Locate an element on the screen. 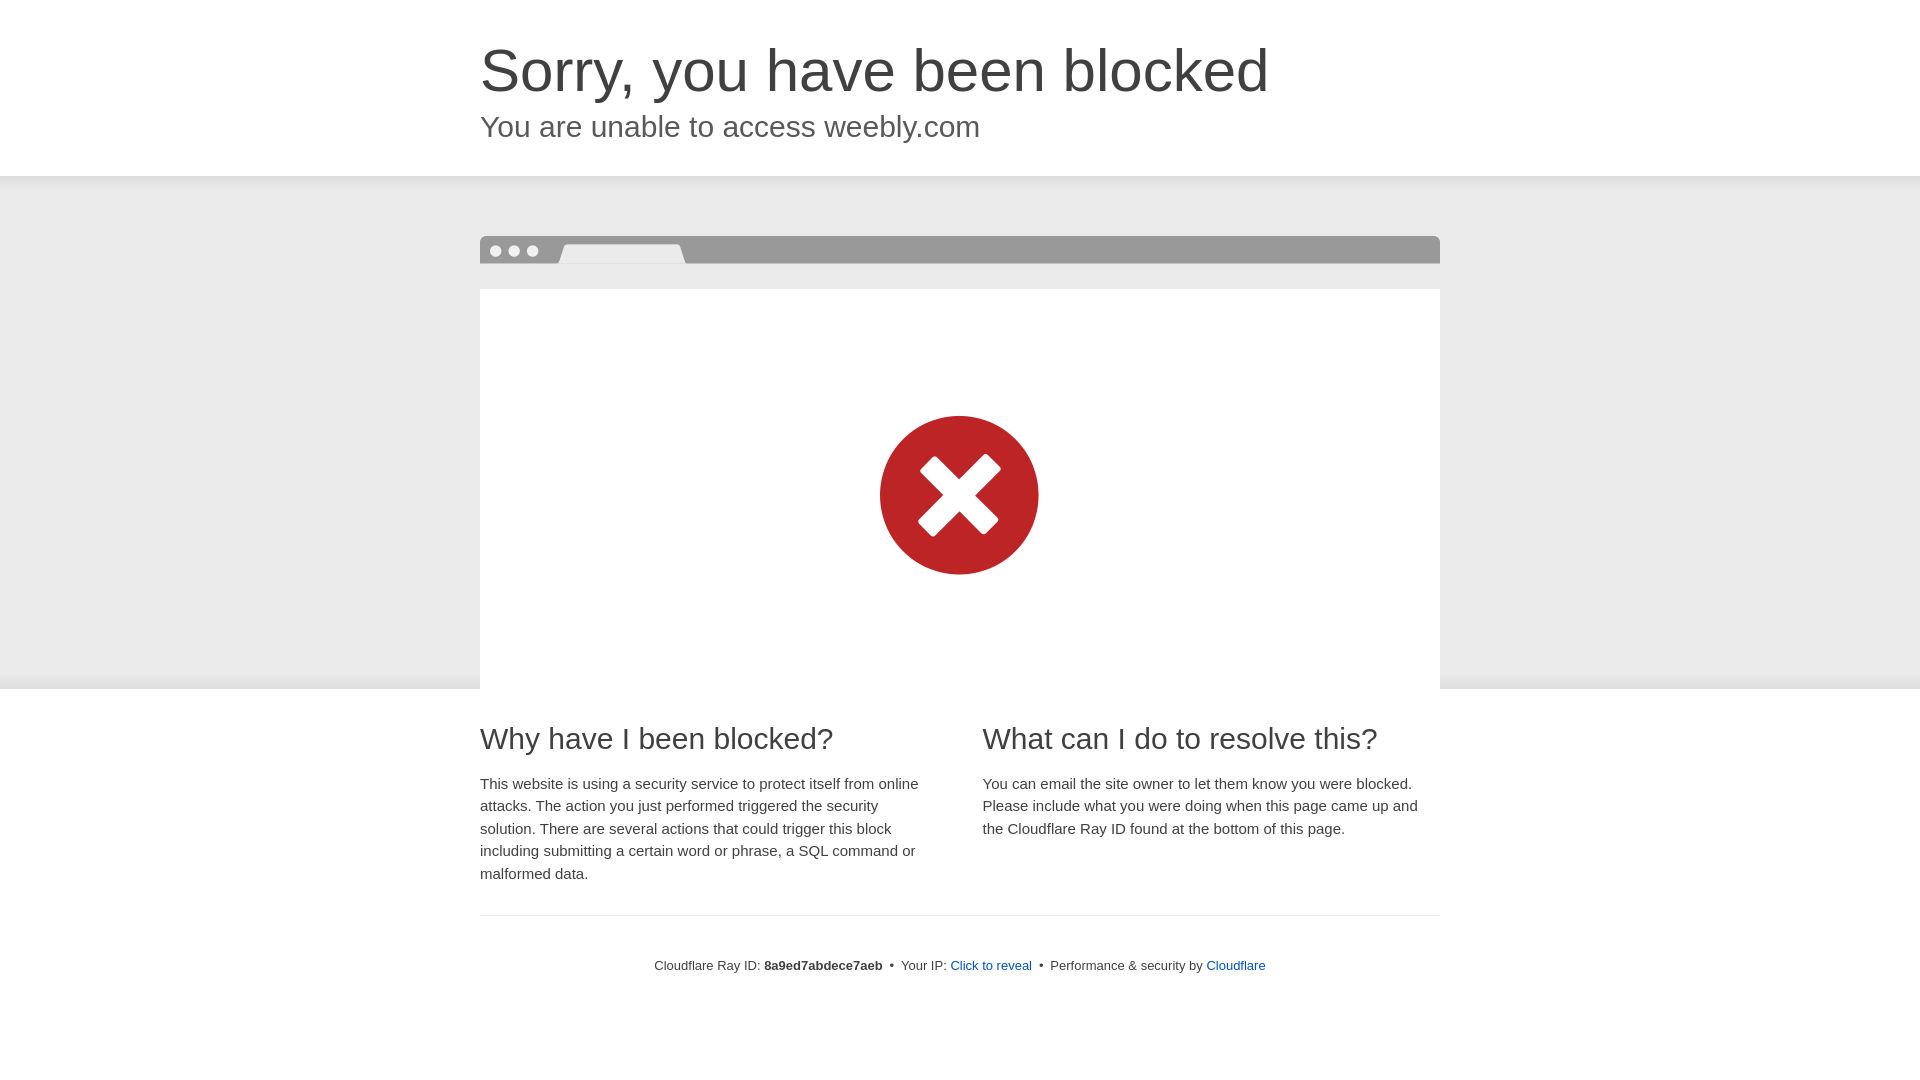 This screenshot has width=1920, height=1080. Click to reveal is located at coordinates (991, 966).